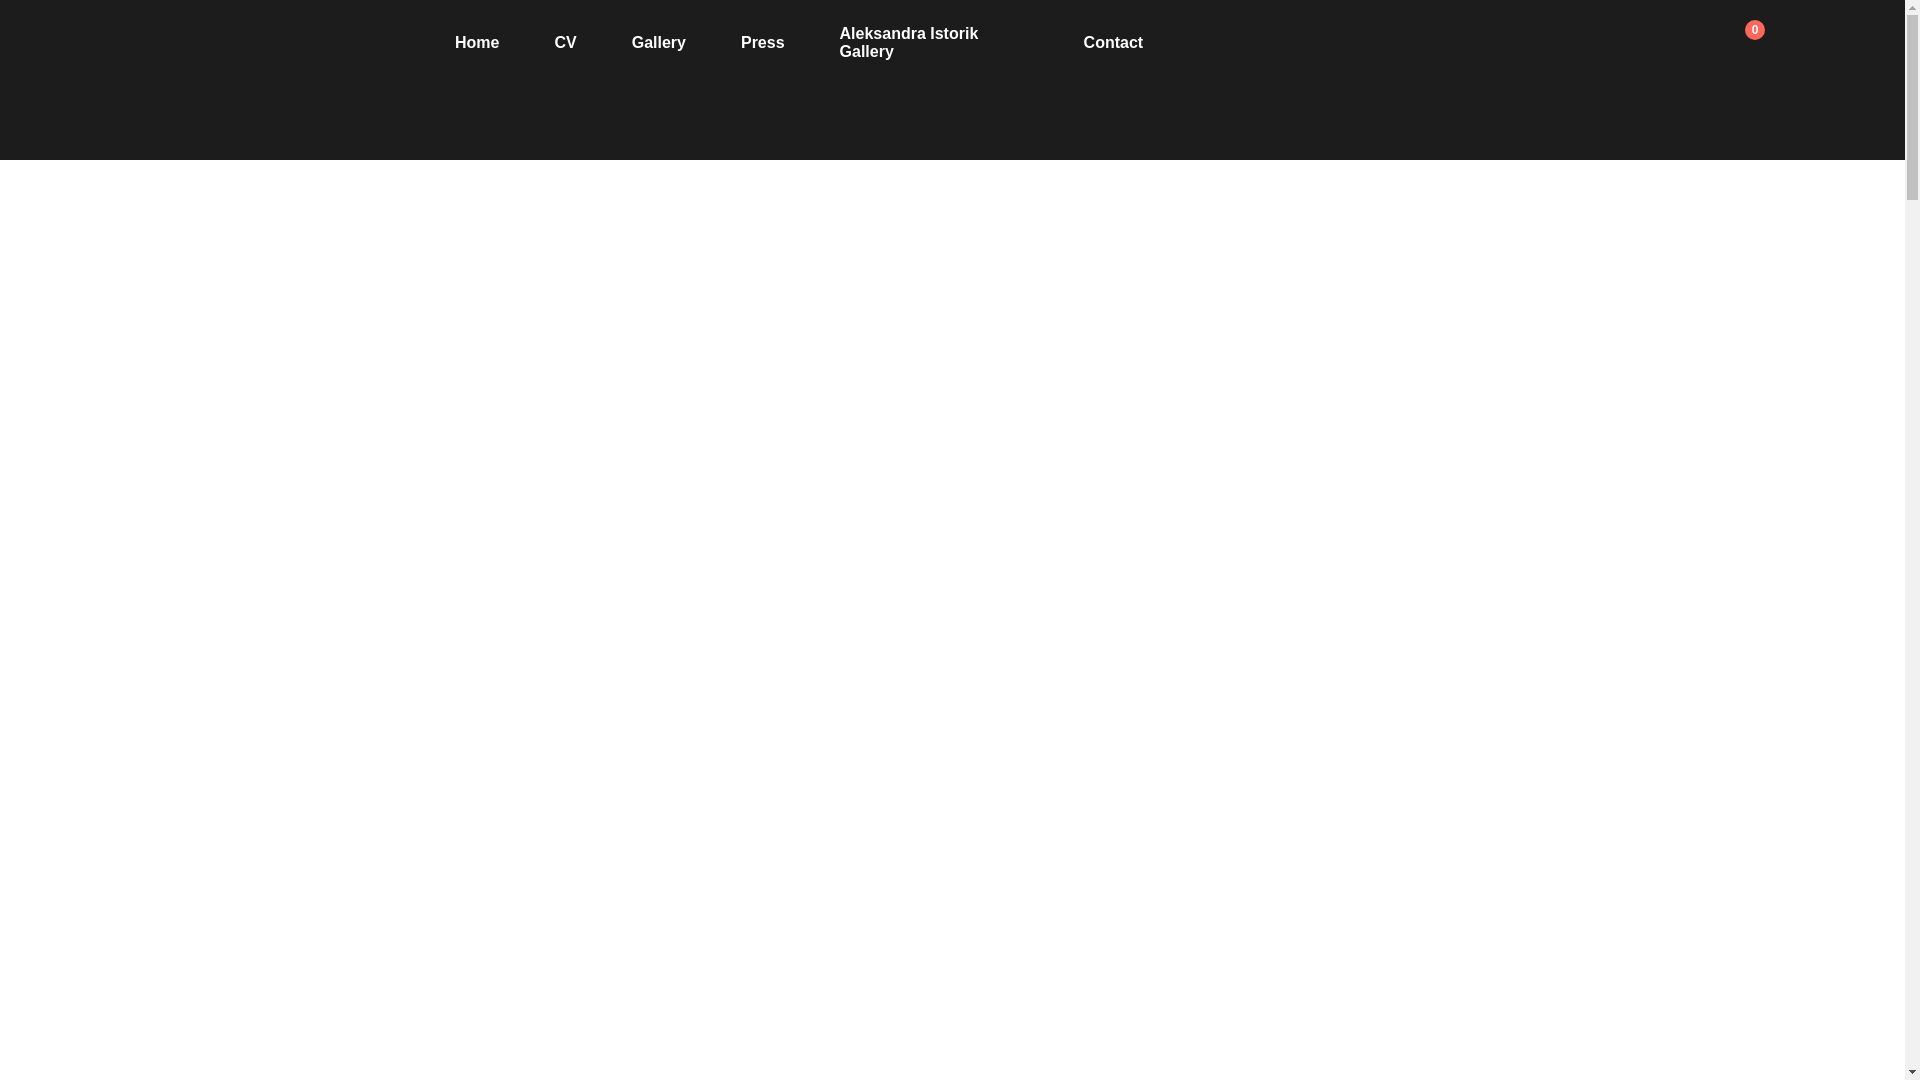 The width and height of the screenshot is (1920, 1080). What do you see at coordinates (565, 42) in the screenshot?
I see `CV` at bounding box center [565, 42].